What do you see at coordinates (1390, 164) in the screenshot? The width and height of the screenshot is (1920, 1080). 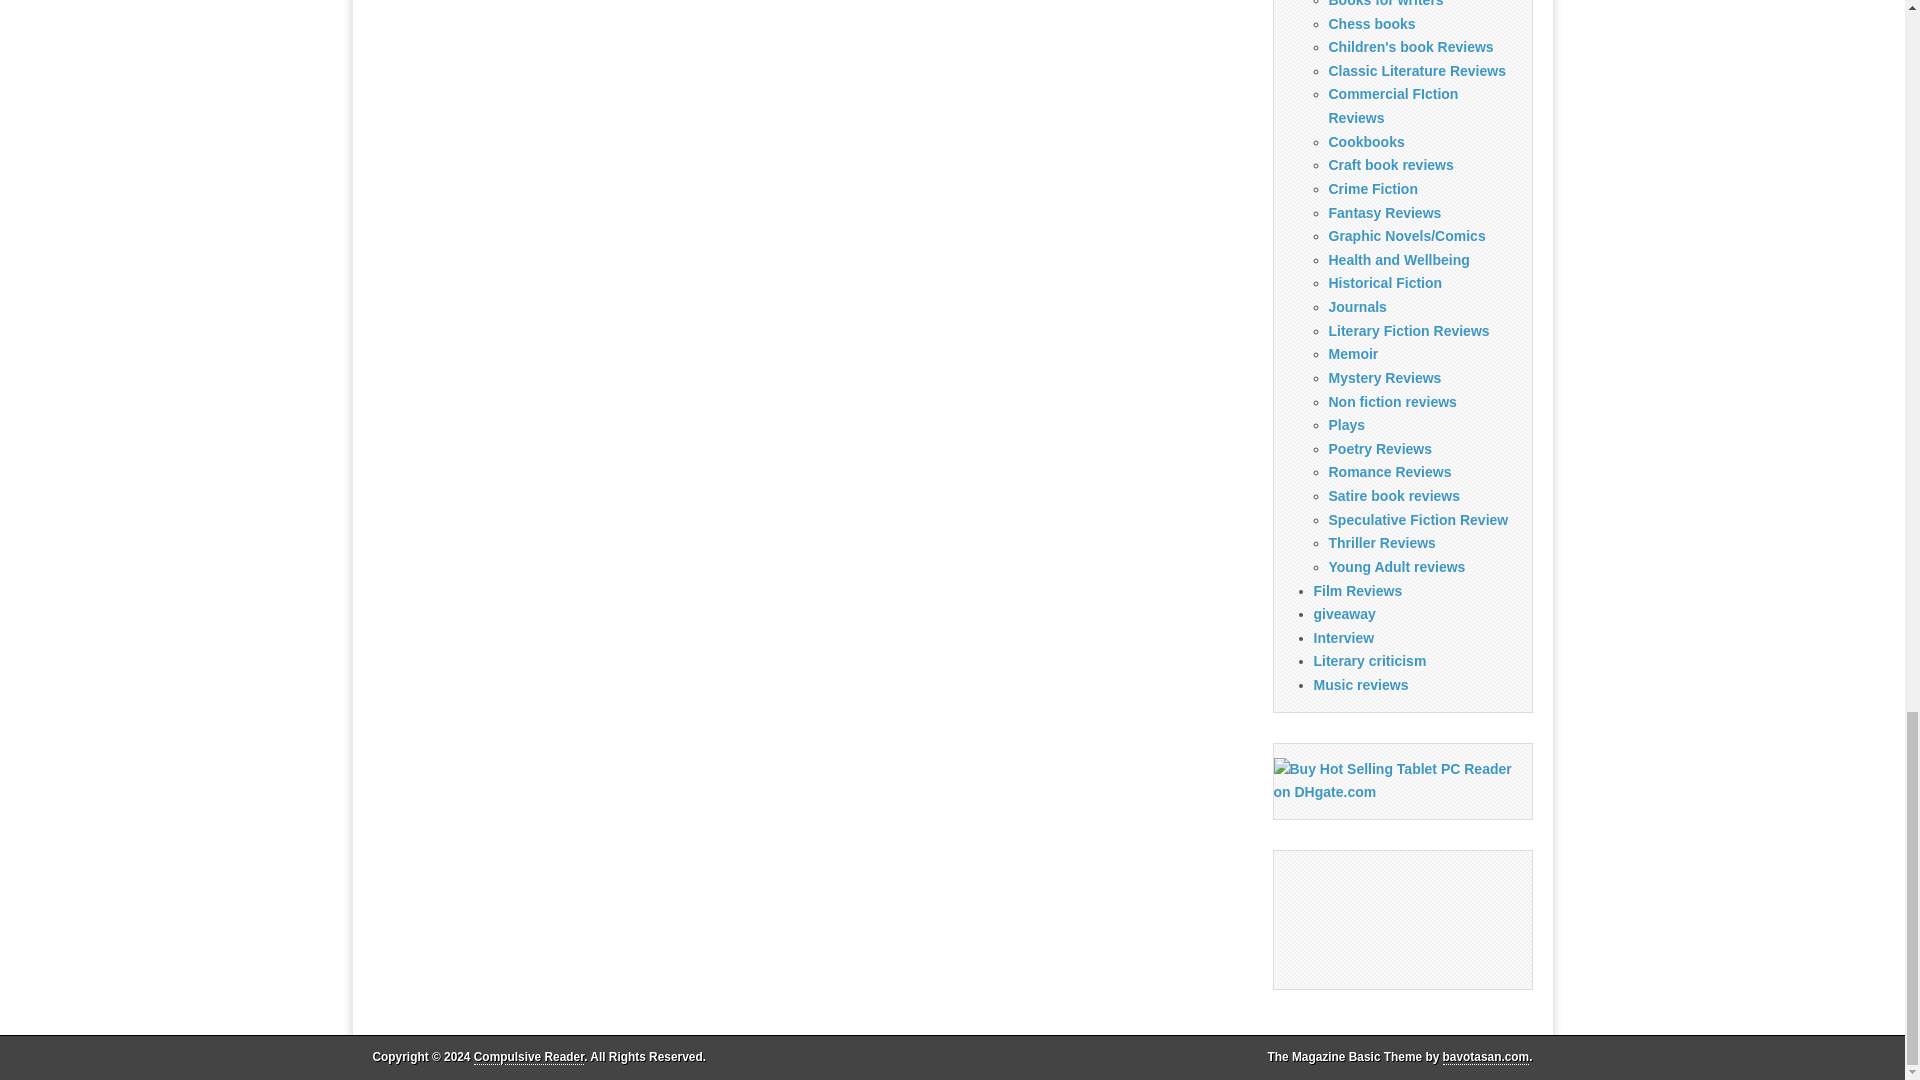 I see `Craft book reviews` at bounding box center [1390, 164].